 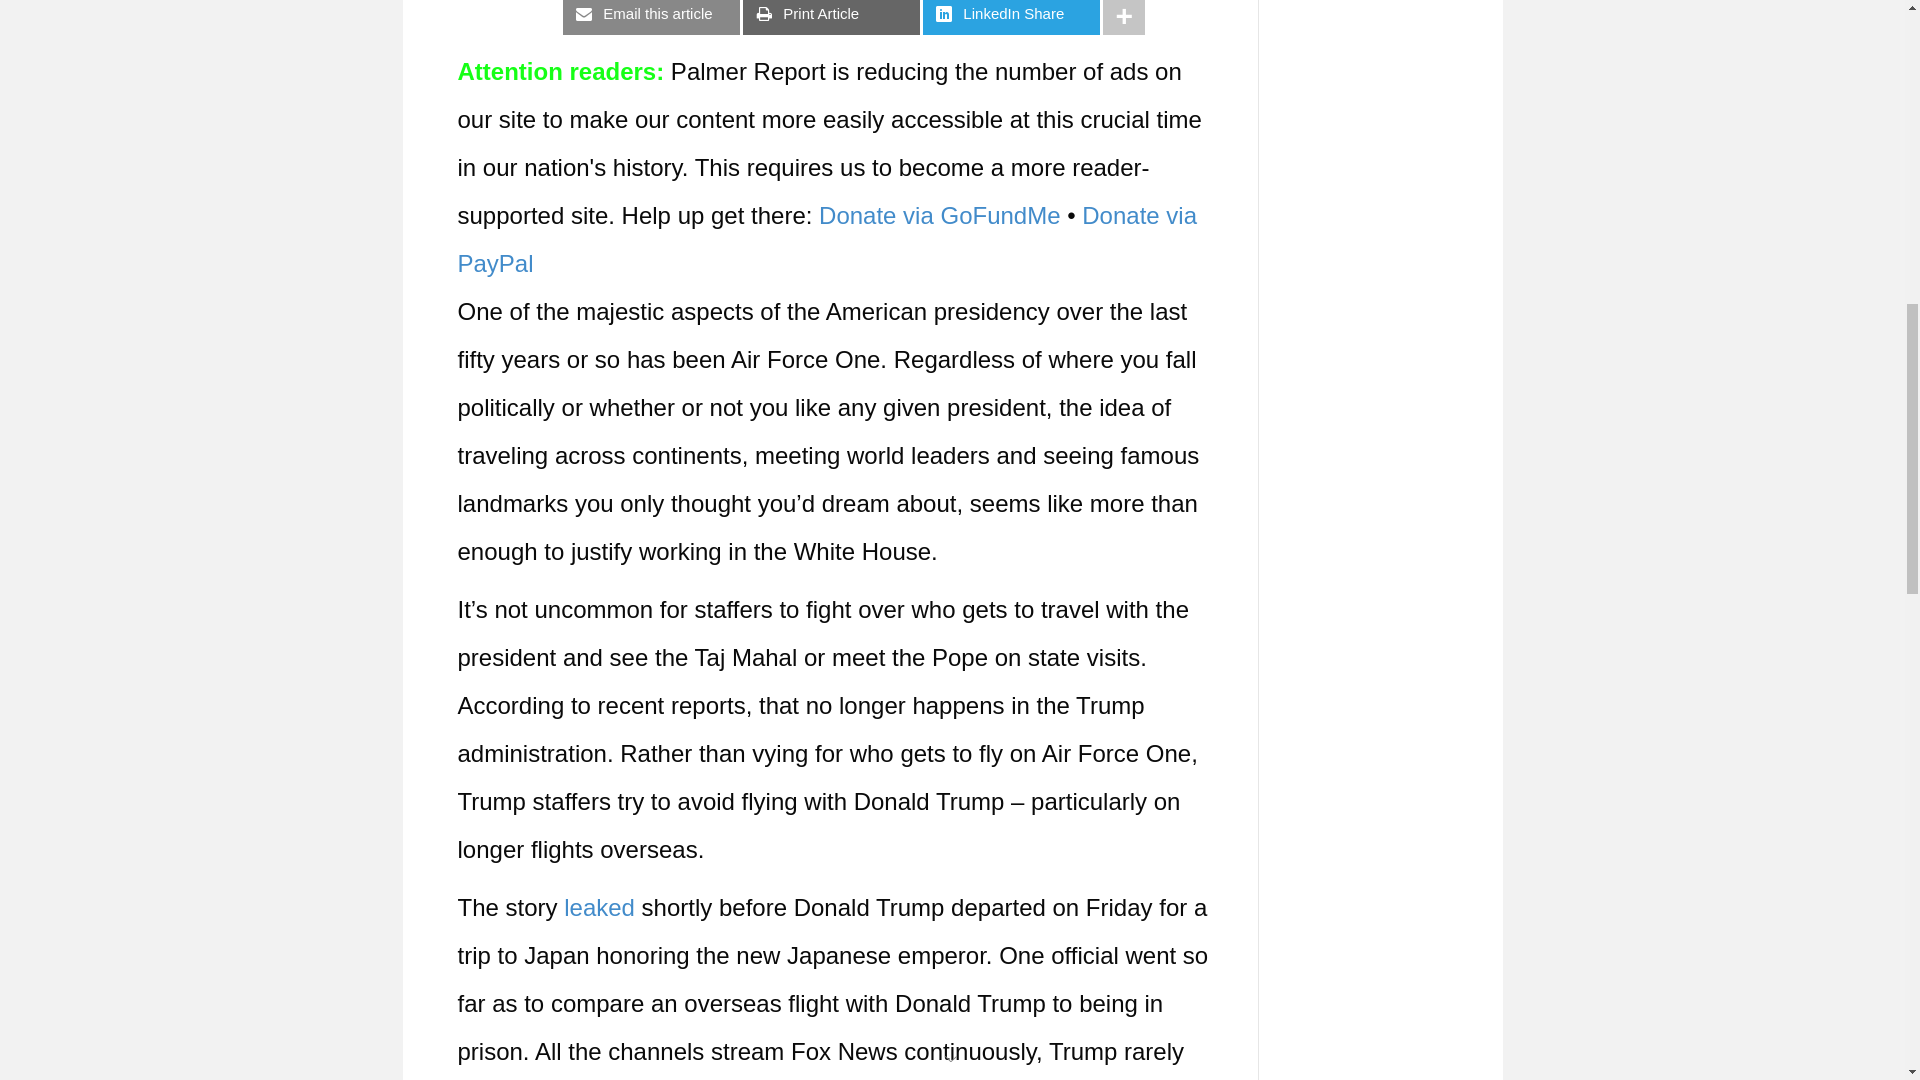 What do you see at coordinates (650, 17) in the screenshot?
I see `Email this article` at bounding box center [650, 17].